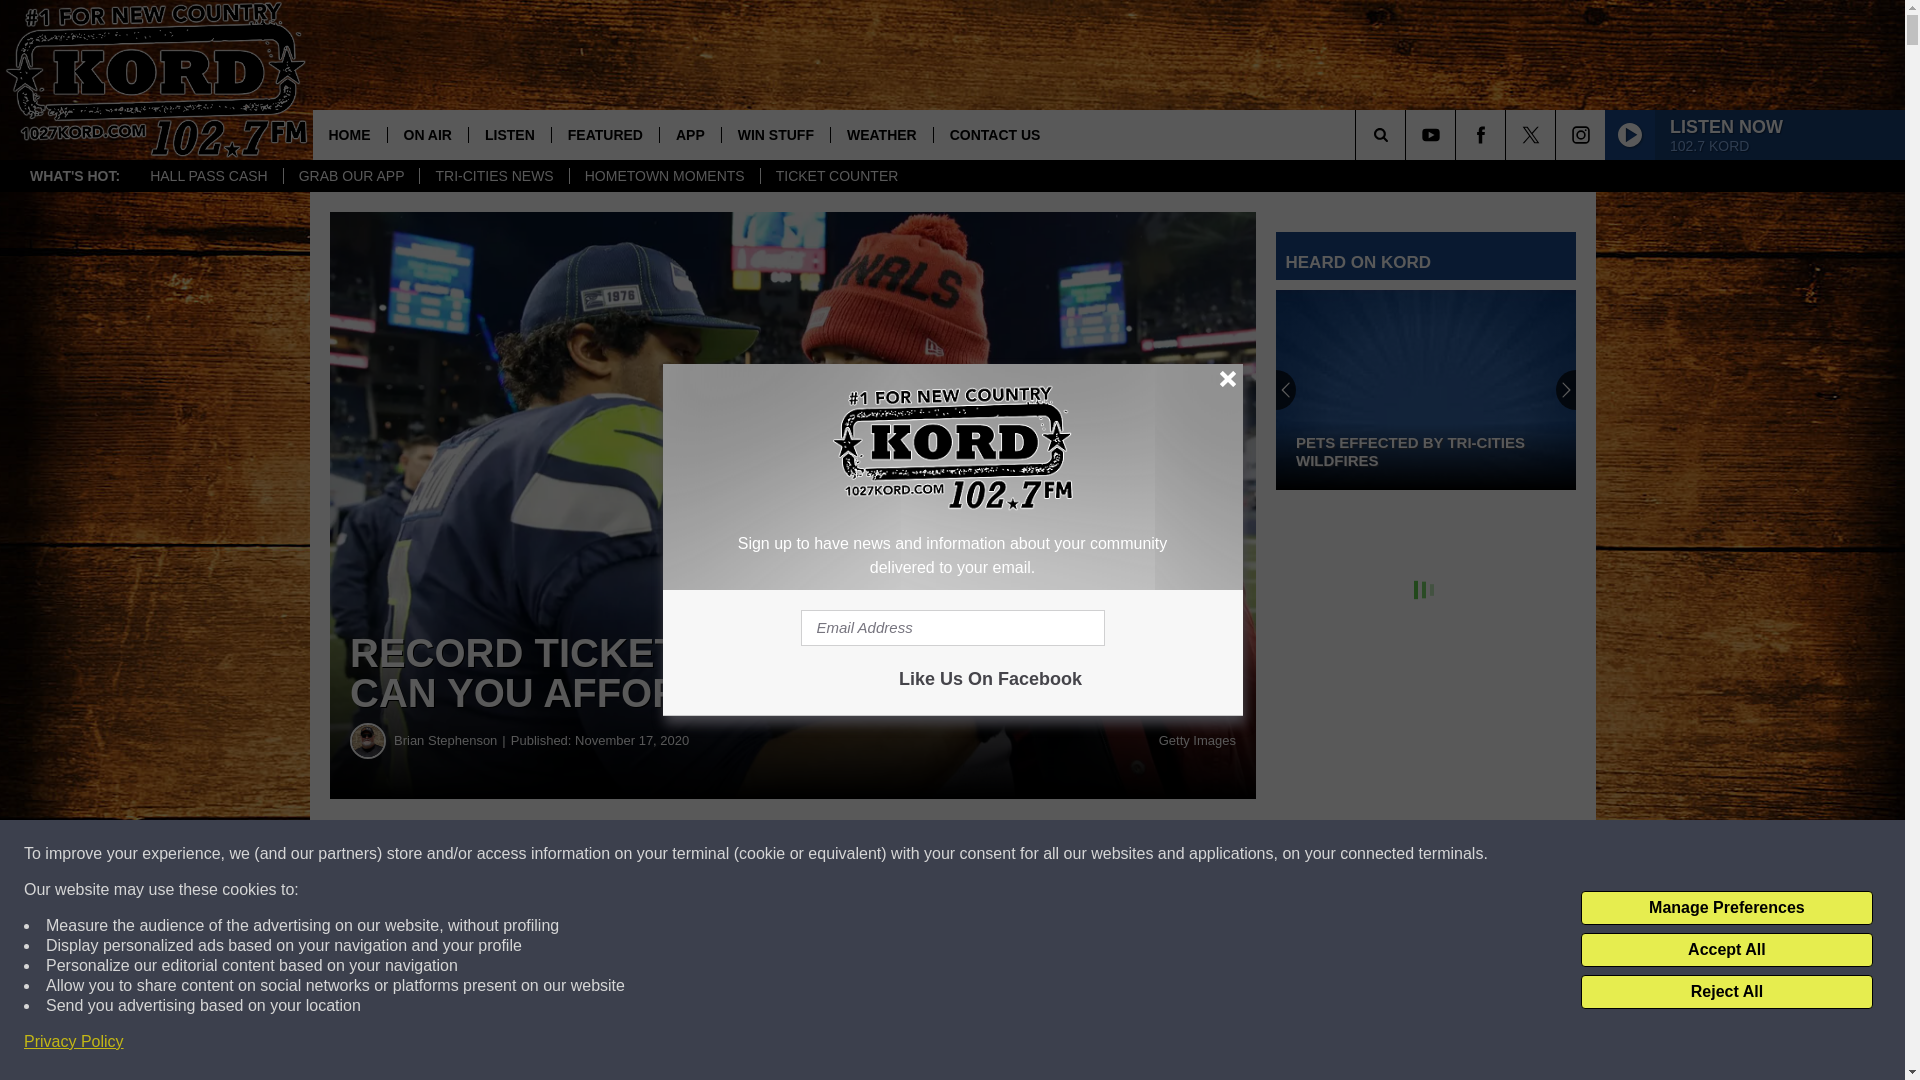 This screenshot has height=1080, width=1920. I want to click on WHAT'S HOT:, so click(74, 176).